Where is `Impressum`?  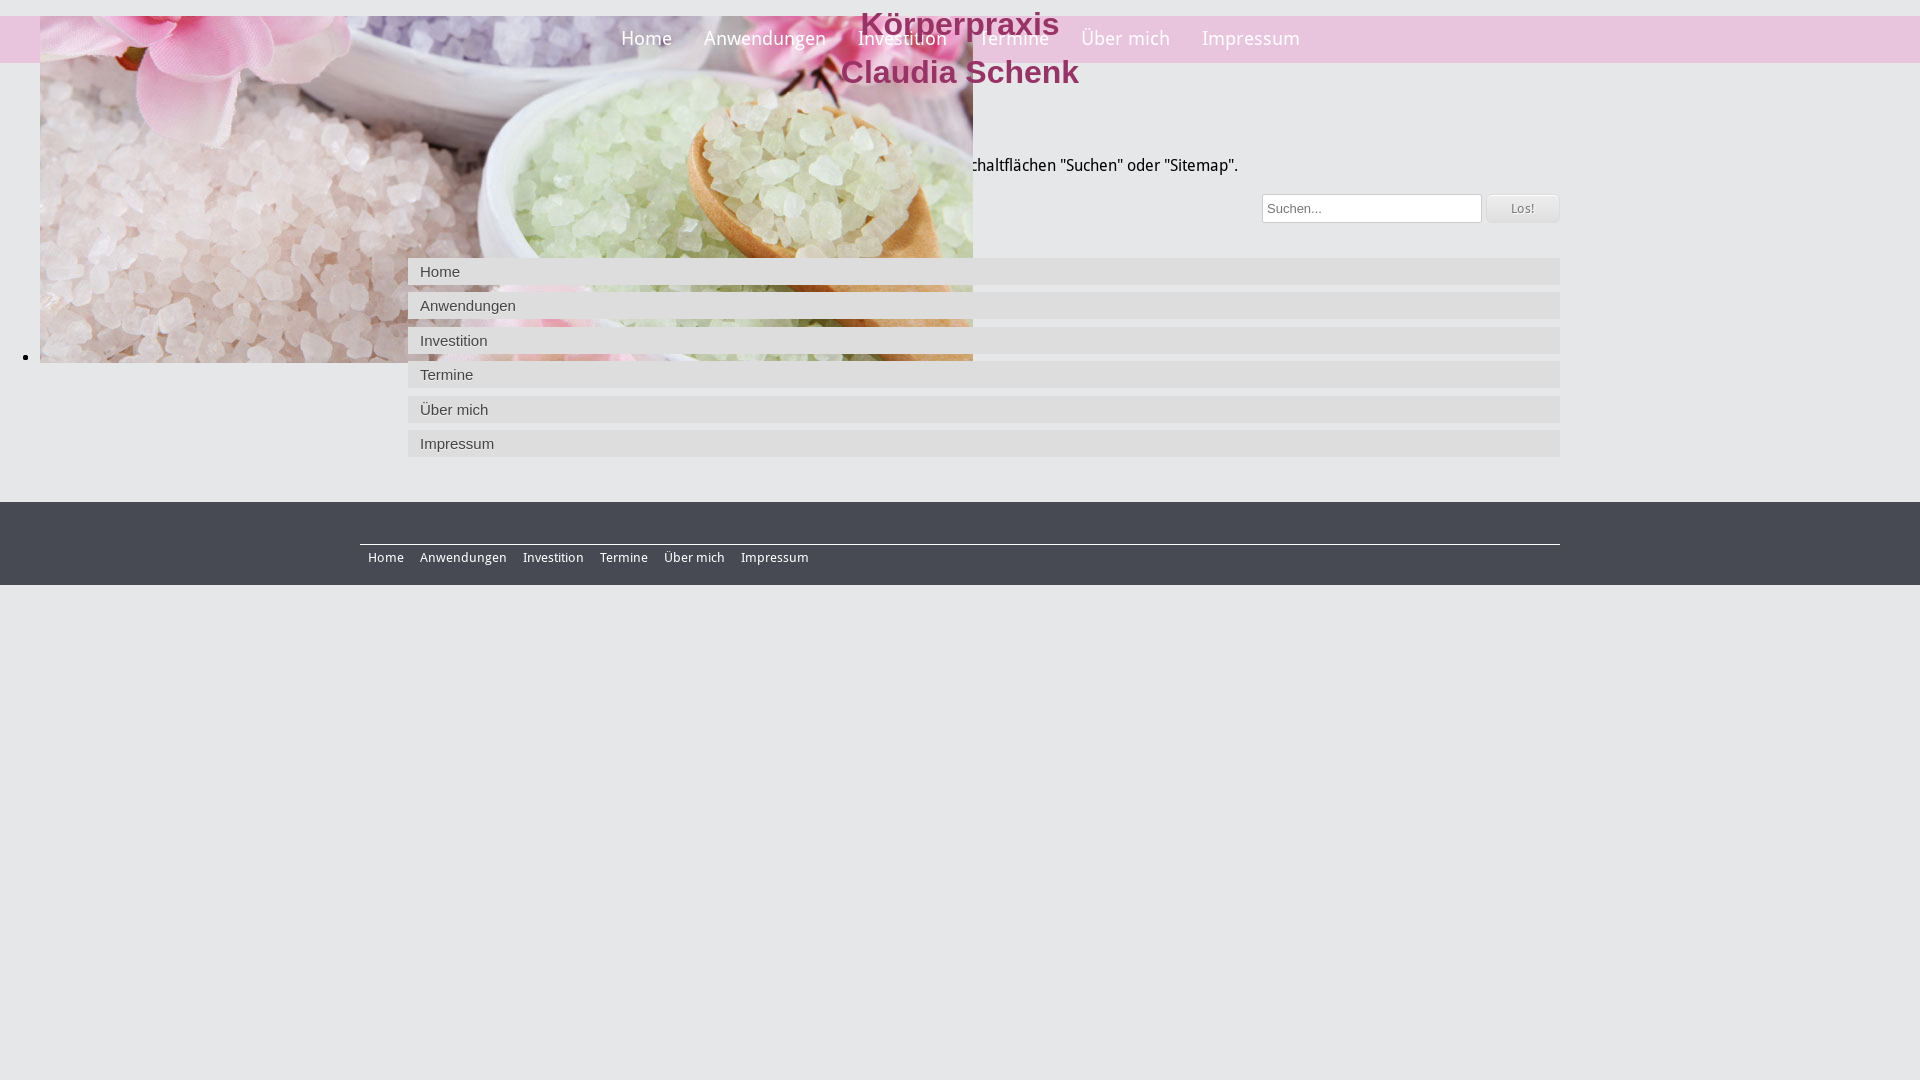
Impressum is located at coordinates (775, 558).